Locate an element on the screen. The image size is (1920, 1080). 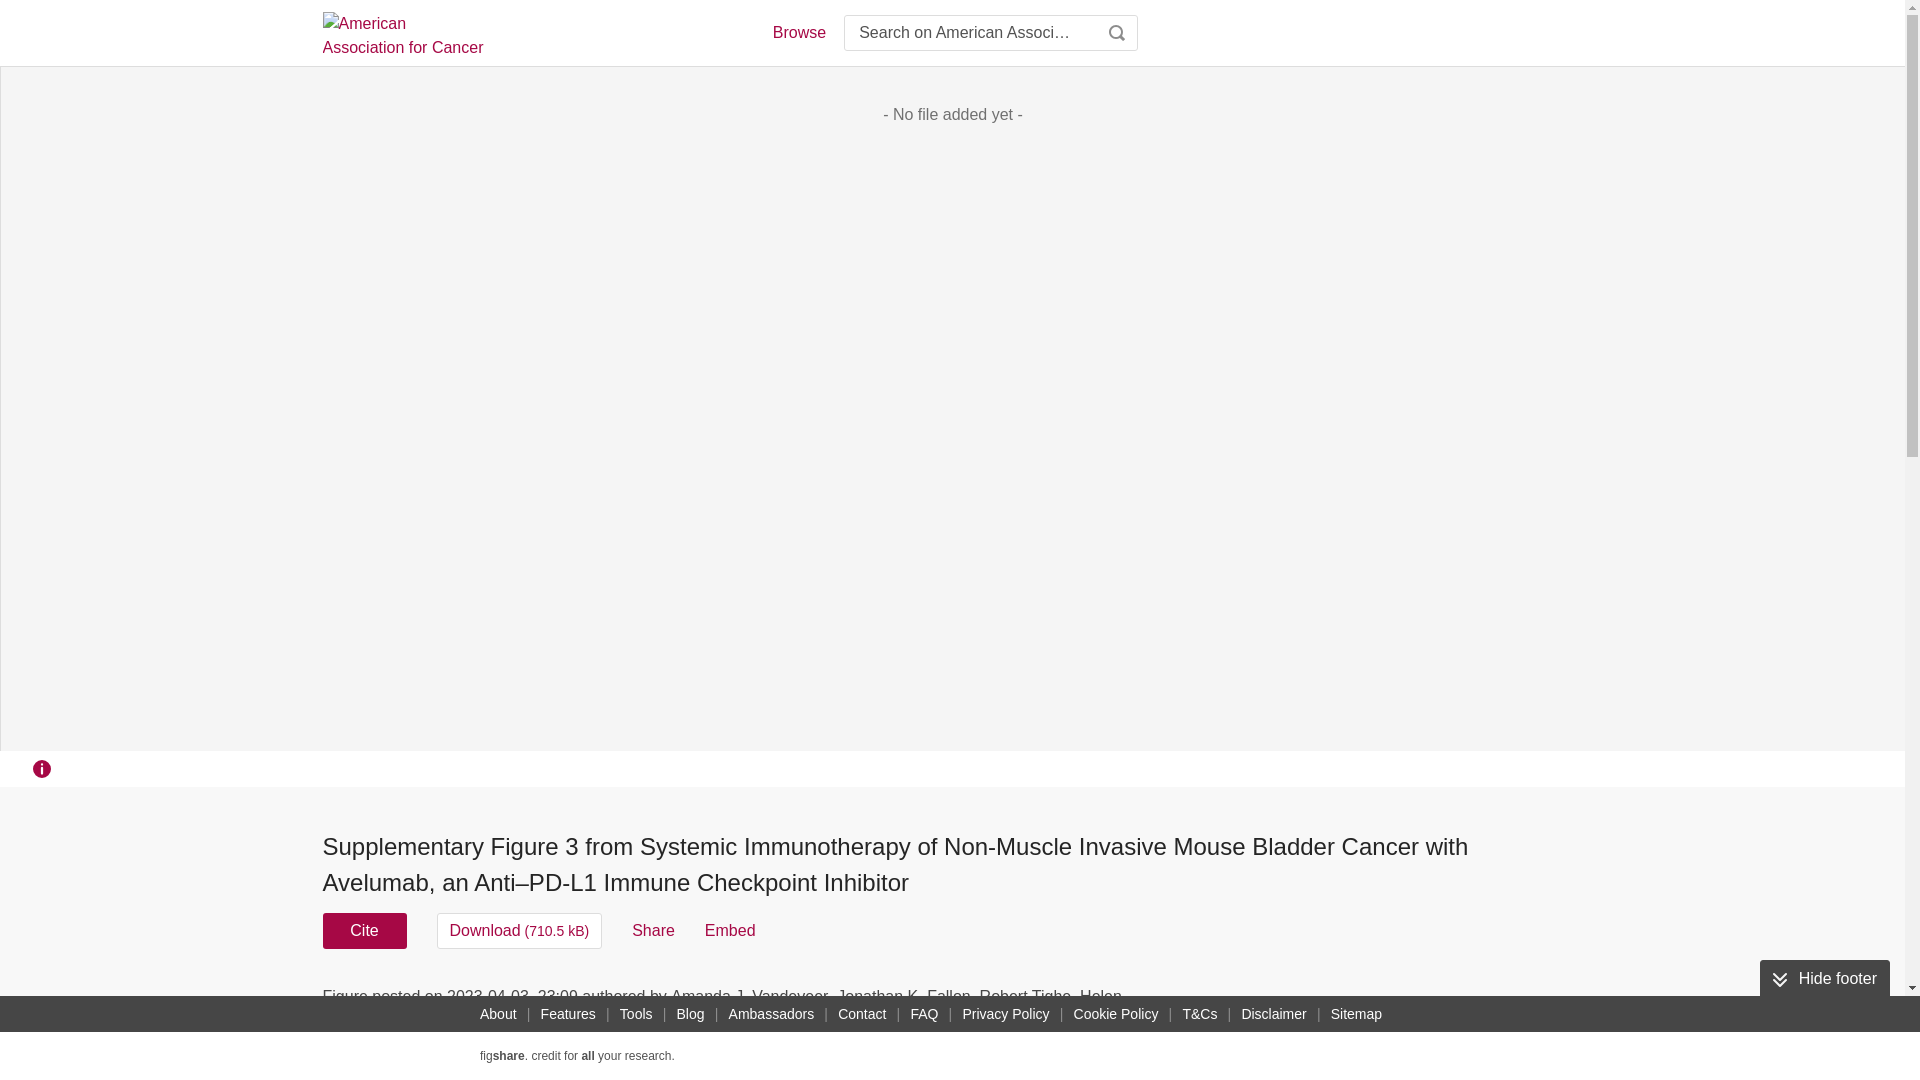
Share is located at coordinates (653, 930).